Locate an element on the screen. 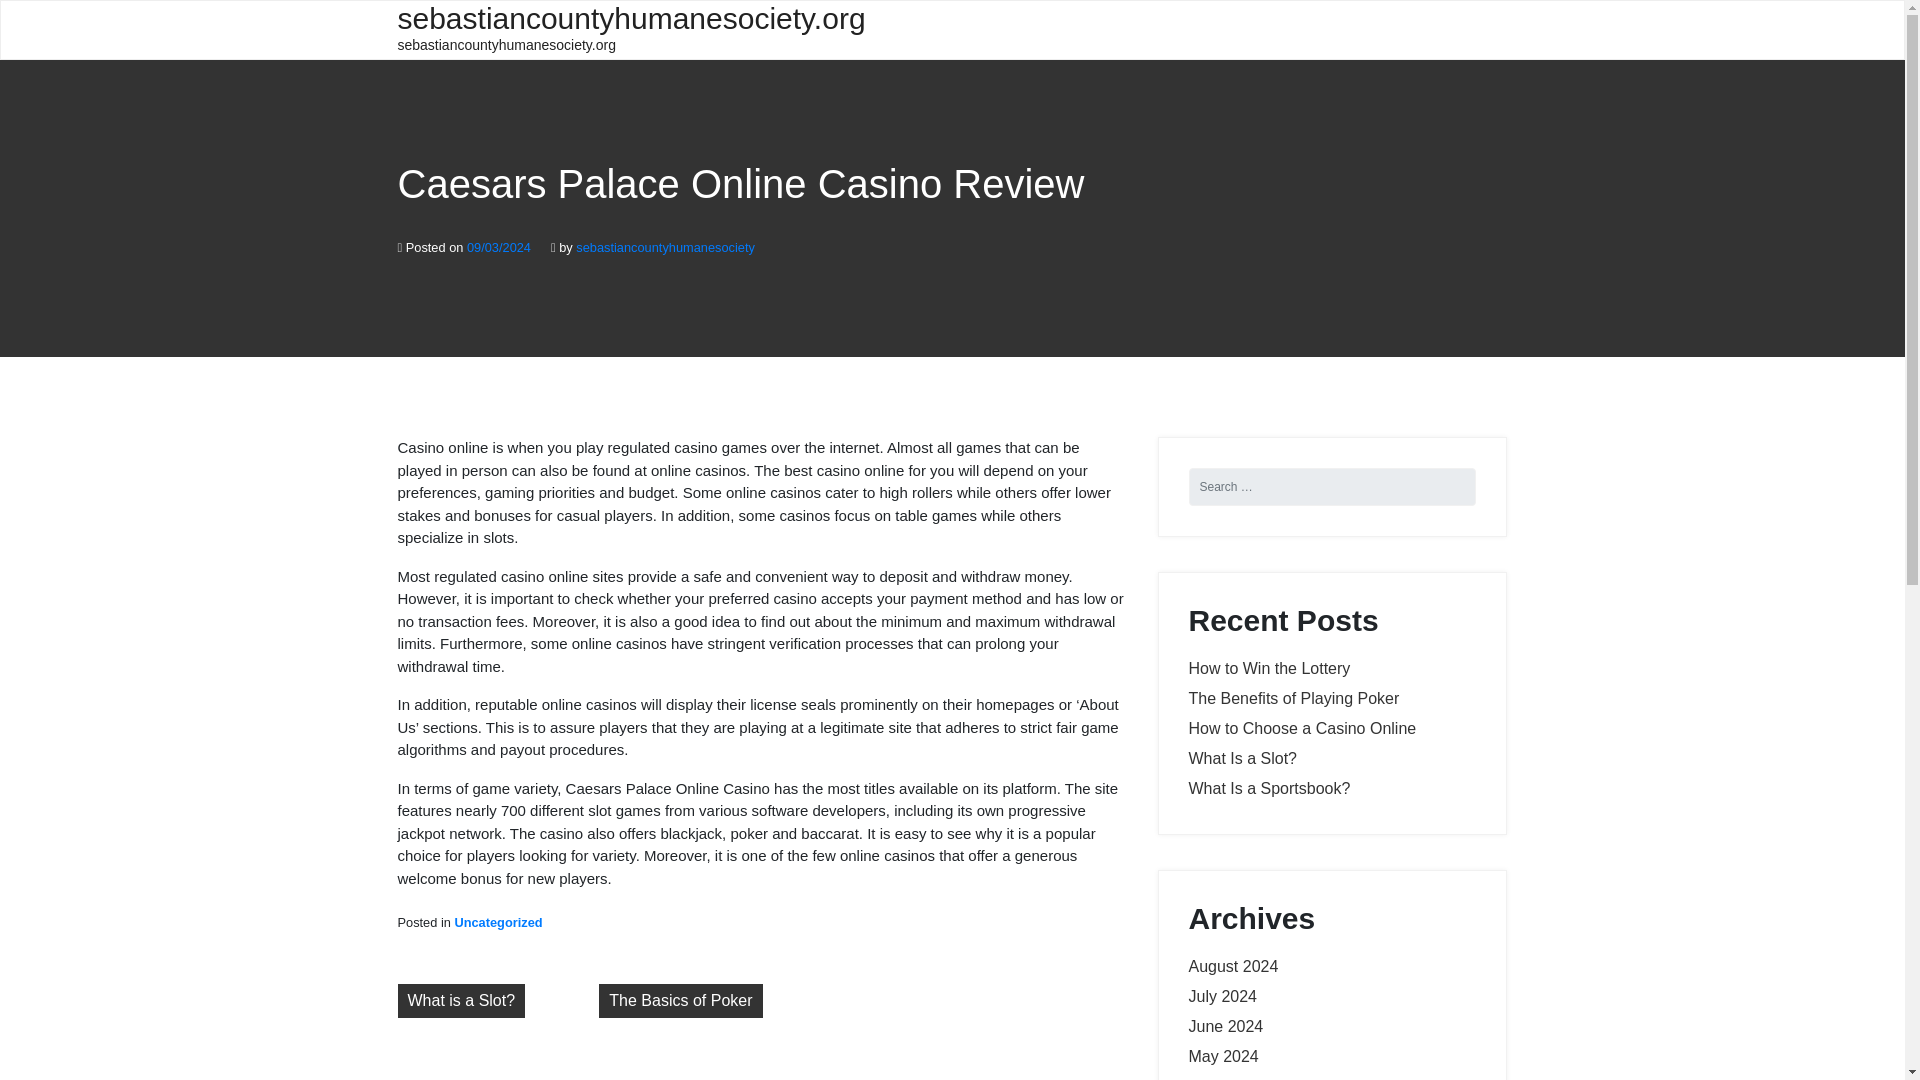  The Benefits of Playing Poker is located at coordinates (1294, 698).